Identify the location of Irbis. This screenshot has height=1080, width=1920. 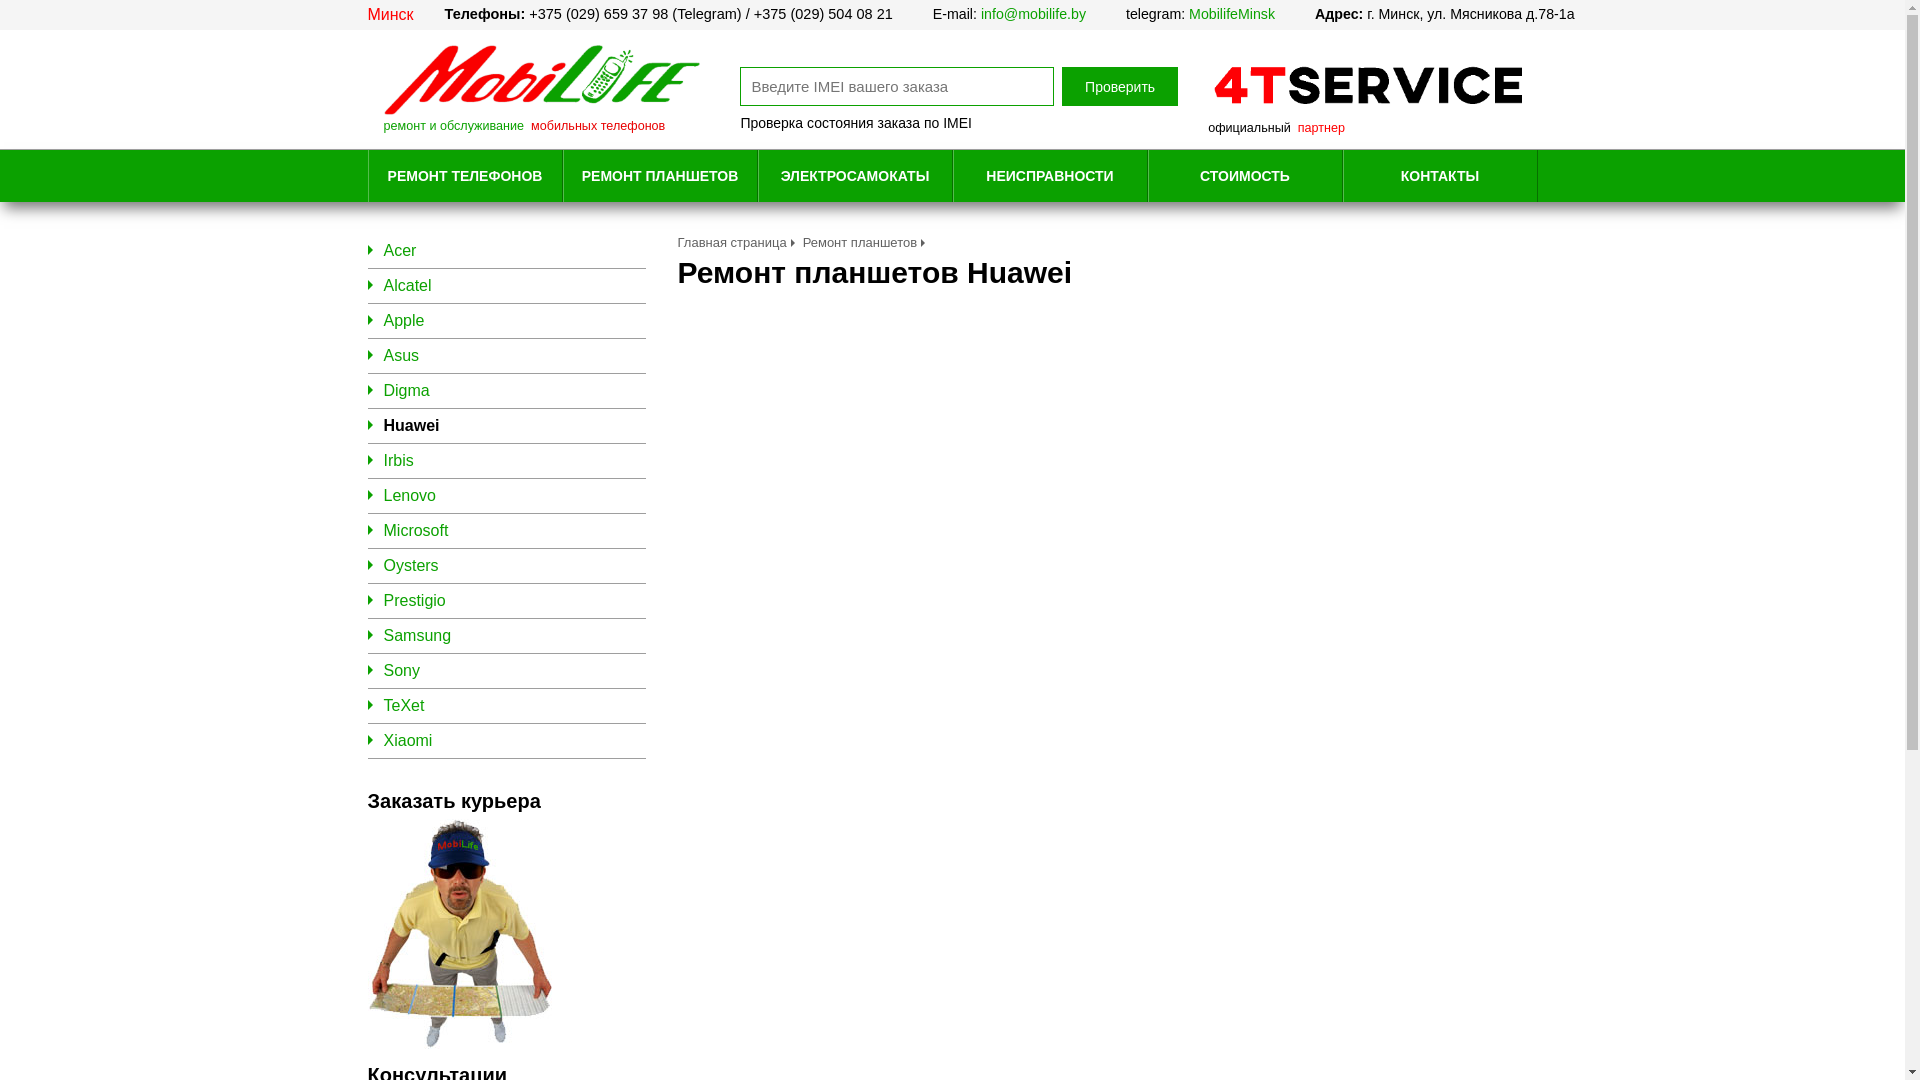
(399, 460).